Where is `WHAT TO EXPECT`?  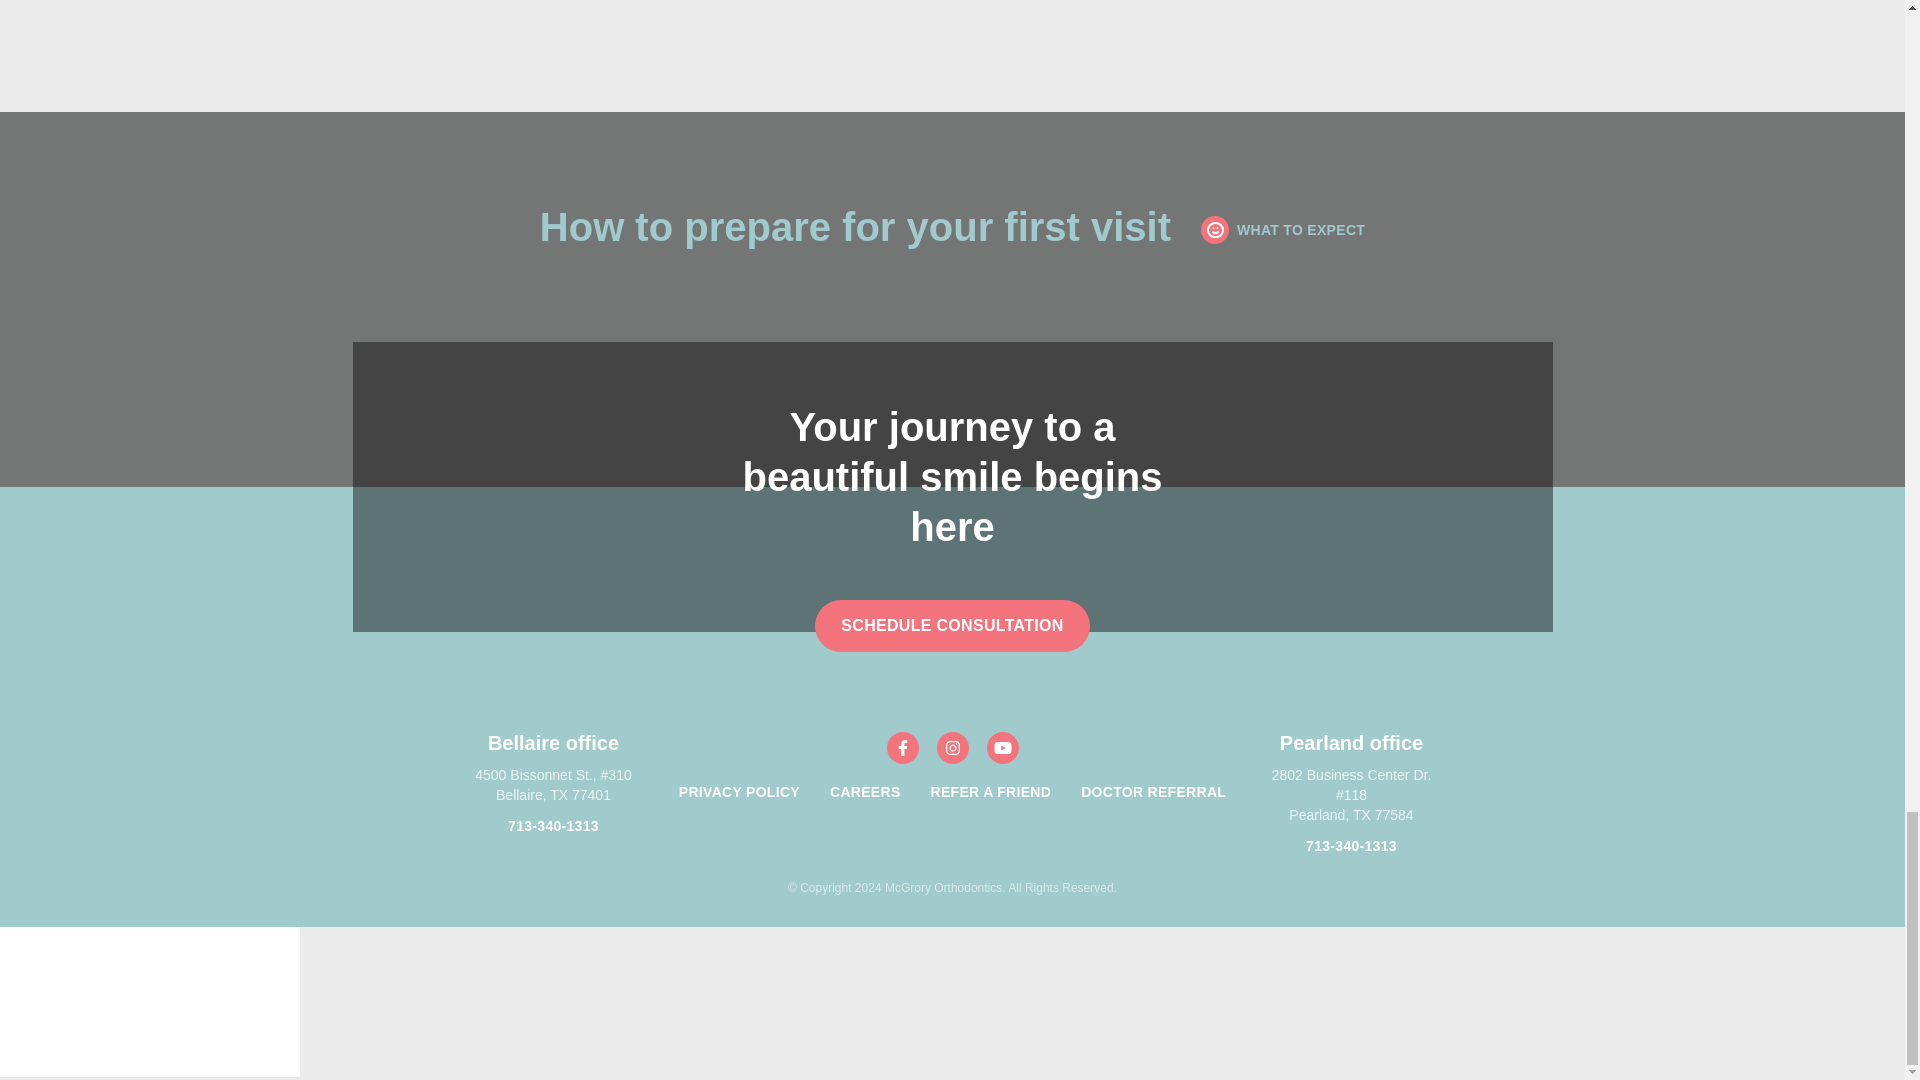
WHAT TO EXPECT is located at coordinates (1283, 230).